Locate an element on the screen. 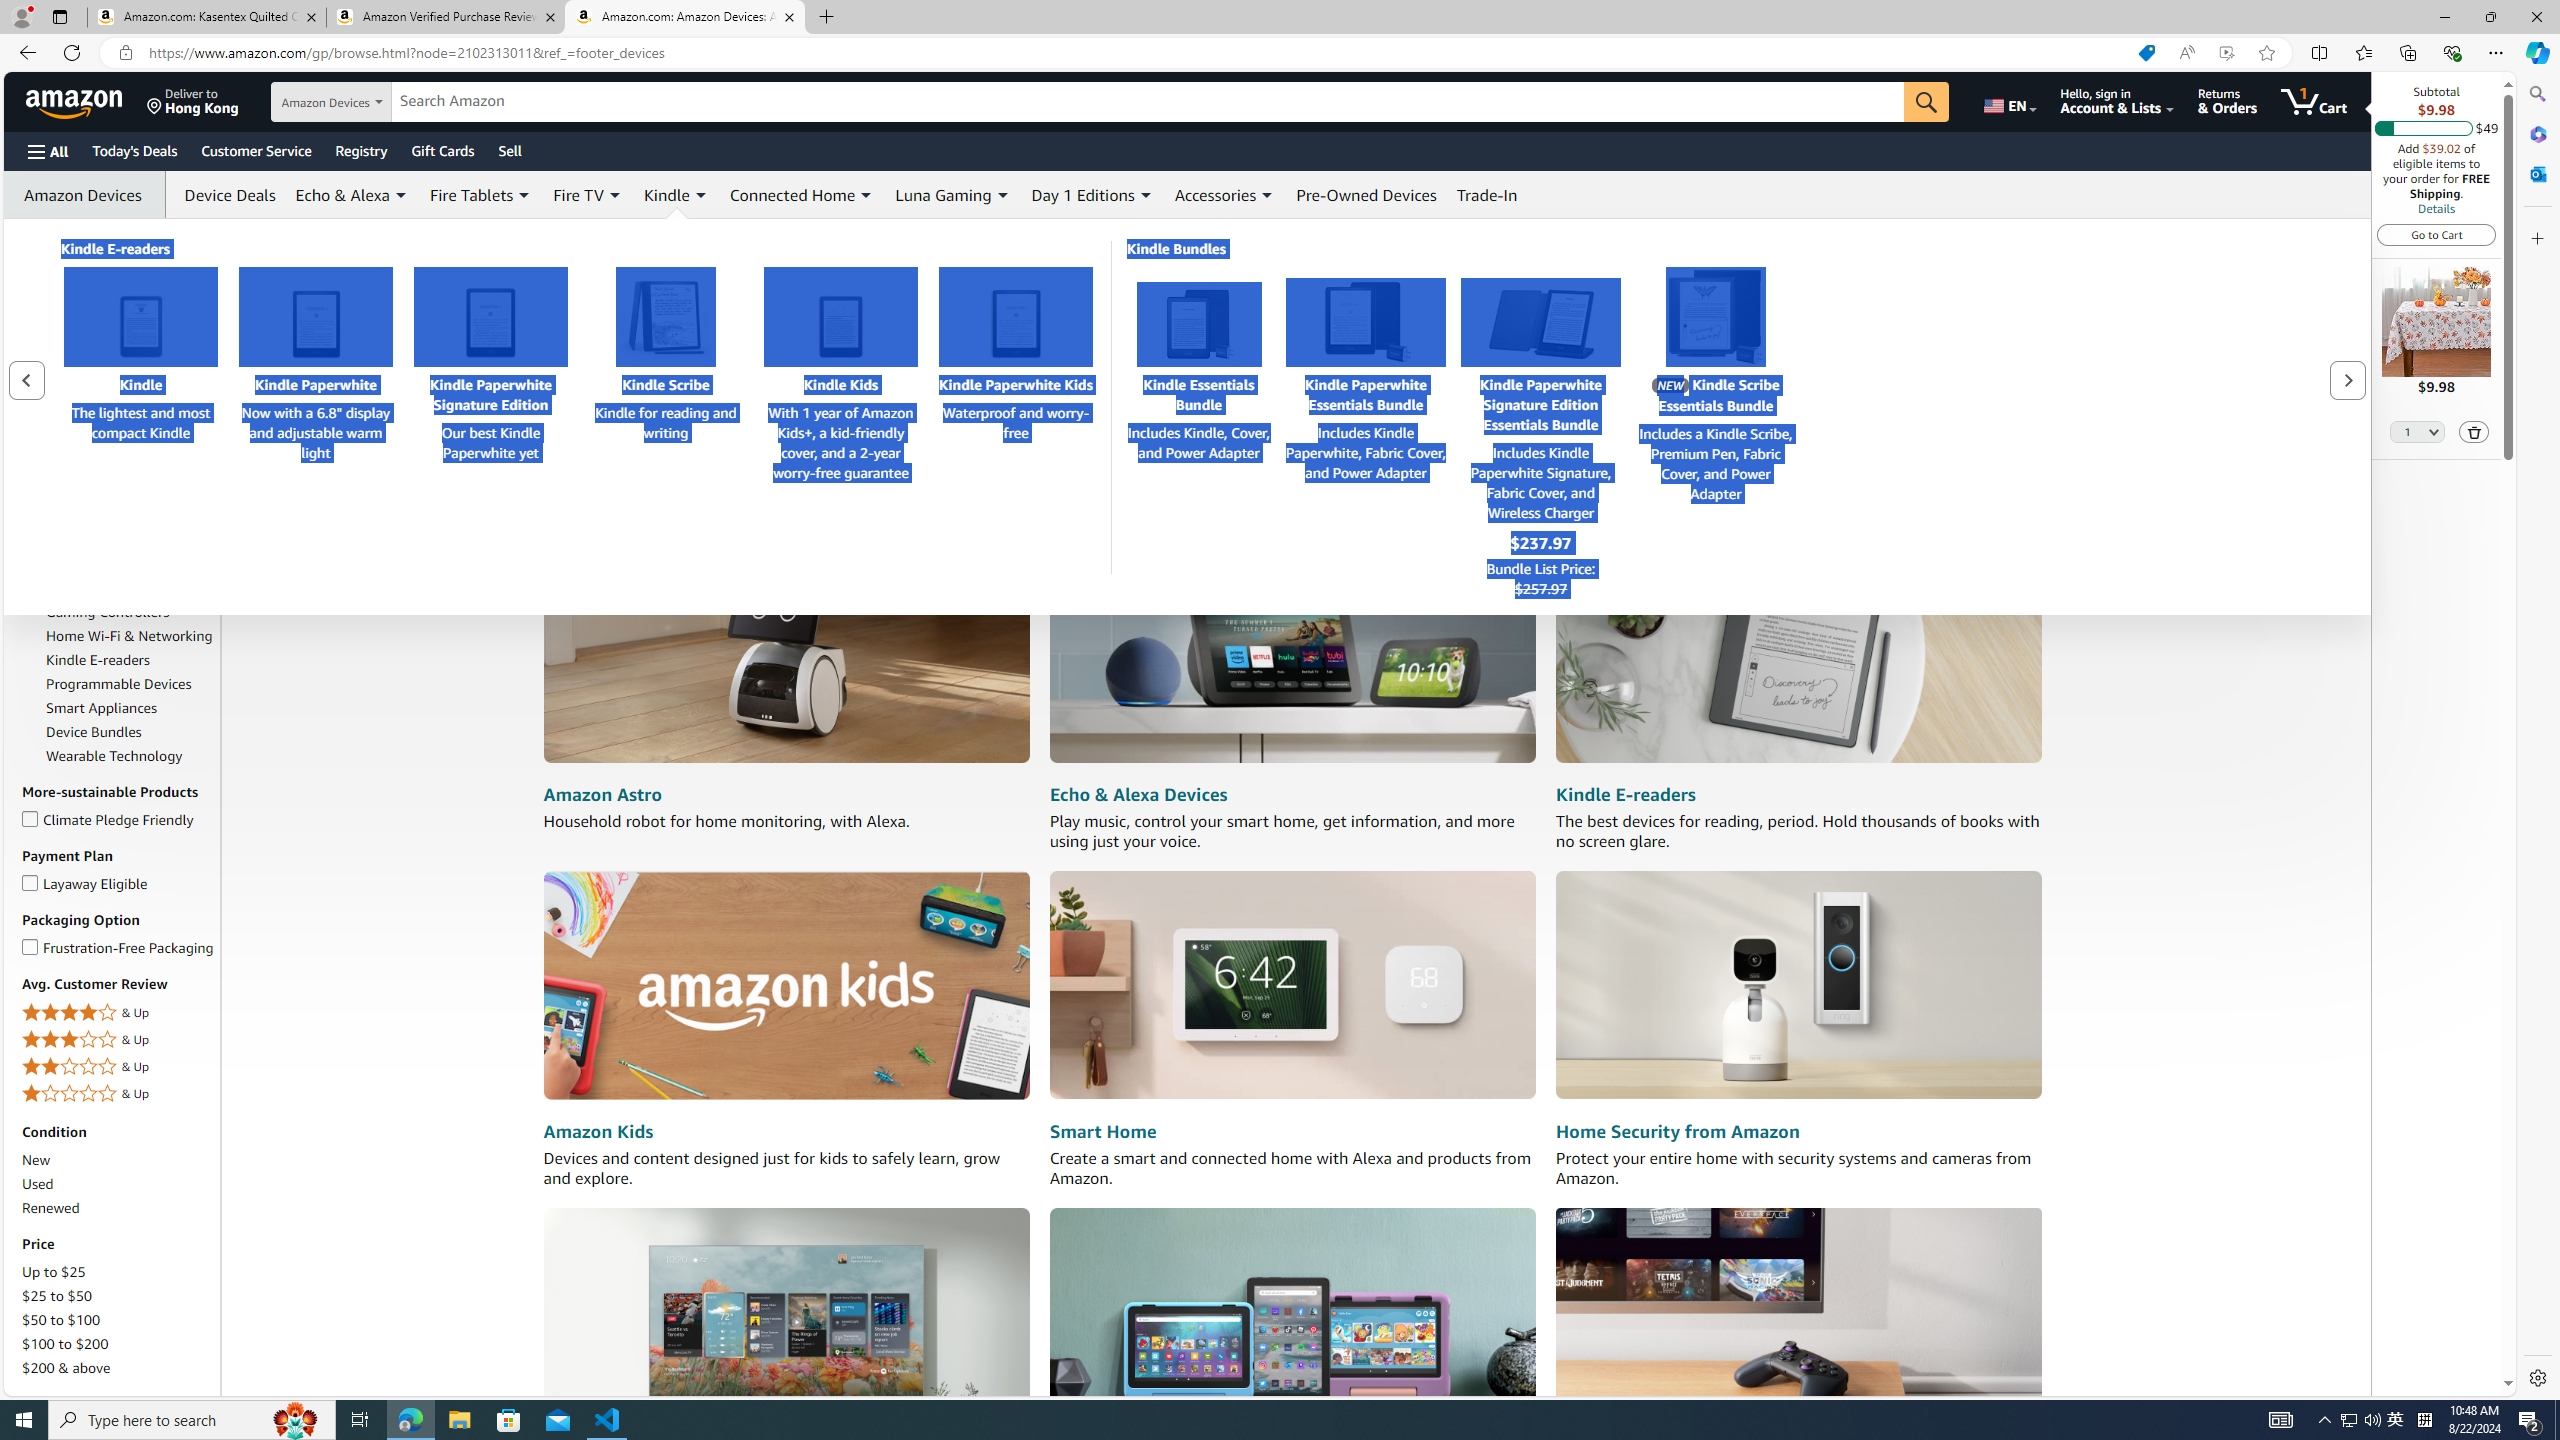 The height and width of the screenshot is (1440, 2560). Luna Gaming is located at coordinates (953, 194).